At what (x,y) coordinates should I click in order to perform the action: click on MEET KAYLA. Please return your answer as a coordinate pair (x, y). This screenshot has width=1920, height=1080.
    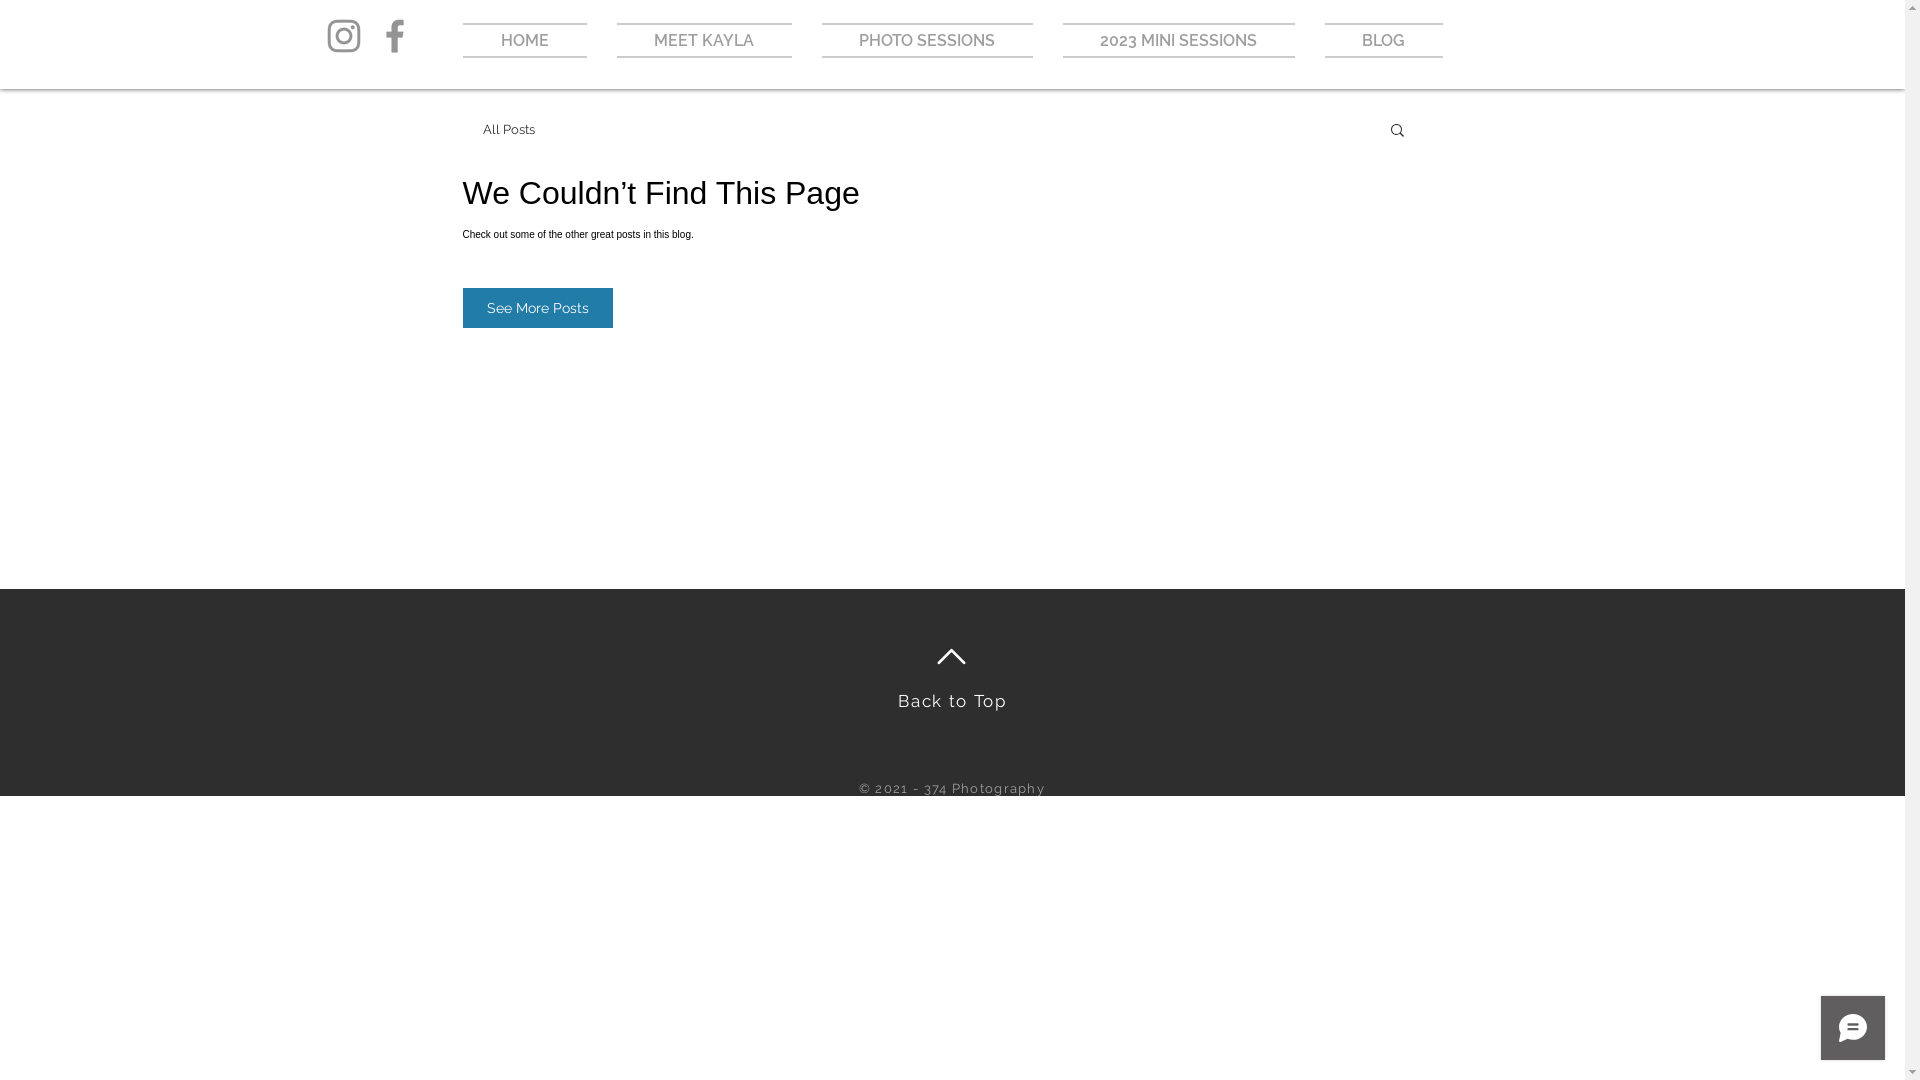
    Looking at the image, I should click on (704, 40).